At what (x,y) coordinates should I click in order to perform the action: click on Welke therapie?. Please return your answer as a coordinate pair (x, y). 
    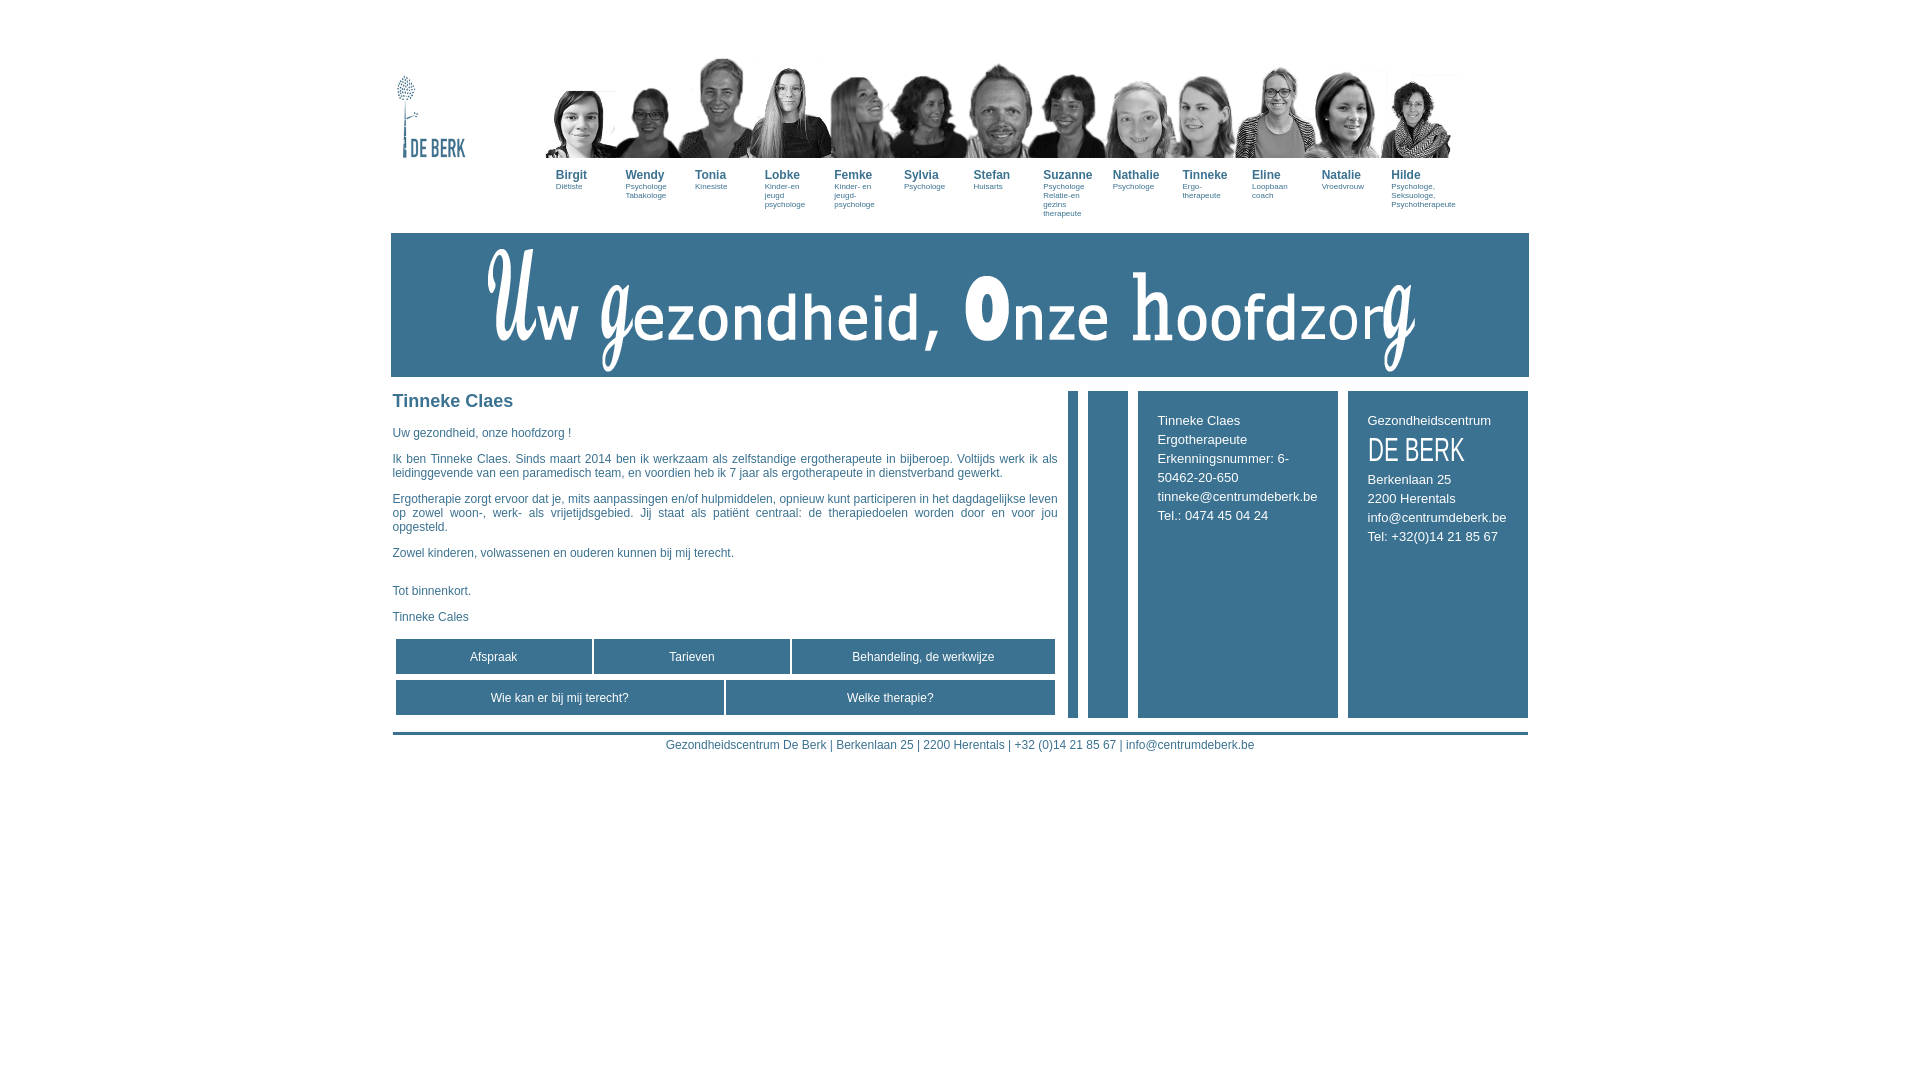
    Looking at the image, I should click on (890, 697).